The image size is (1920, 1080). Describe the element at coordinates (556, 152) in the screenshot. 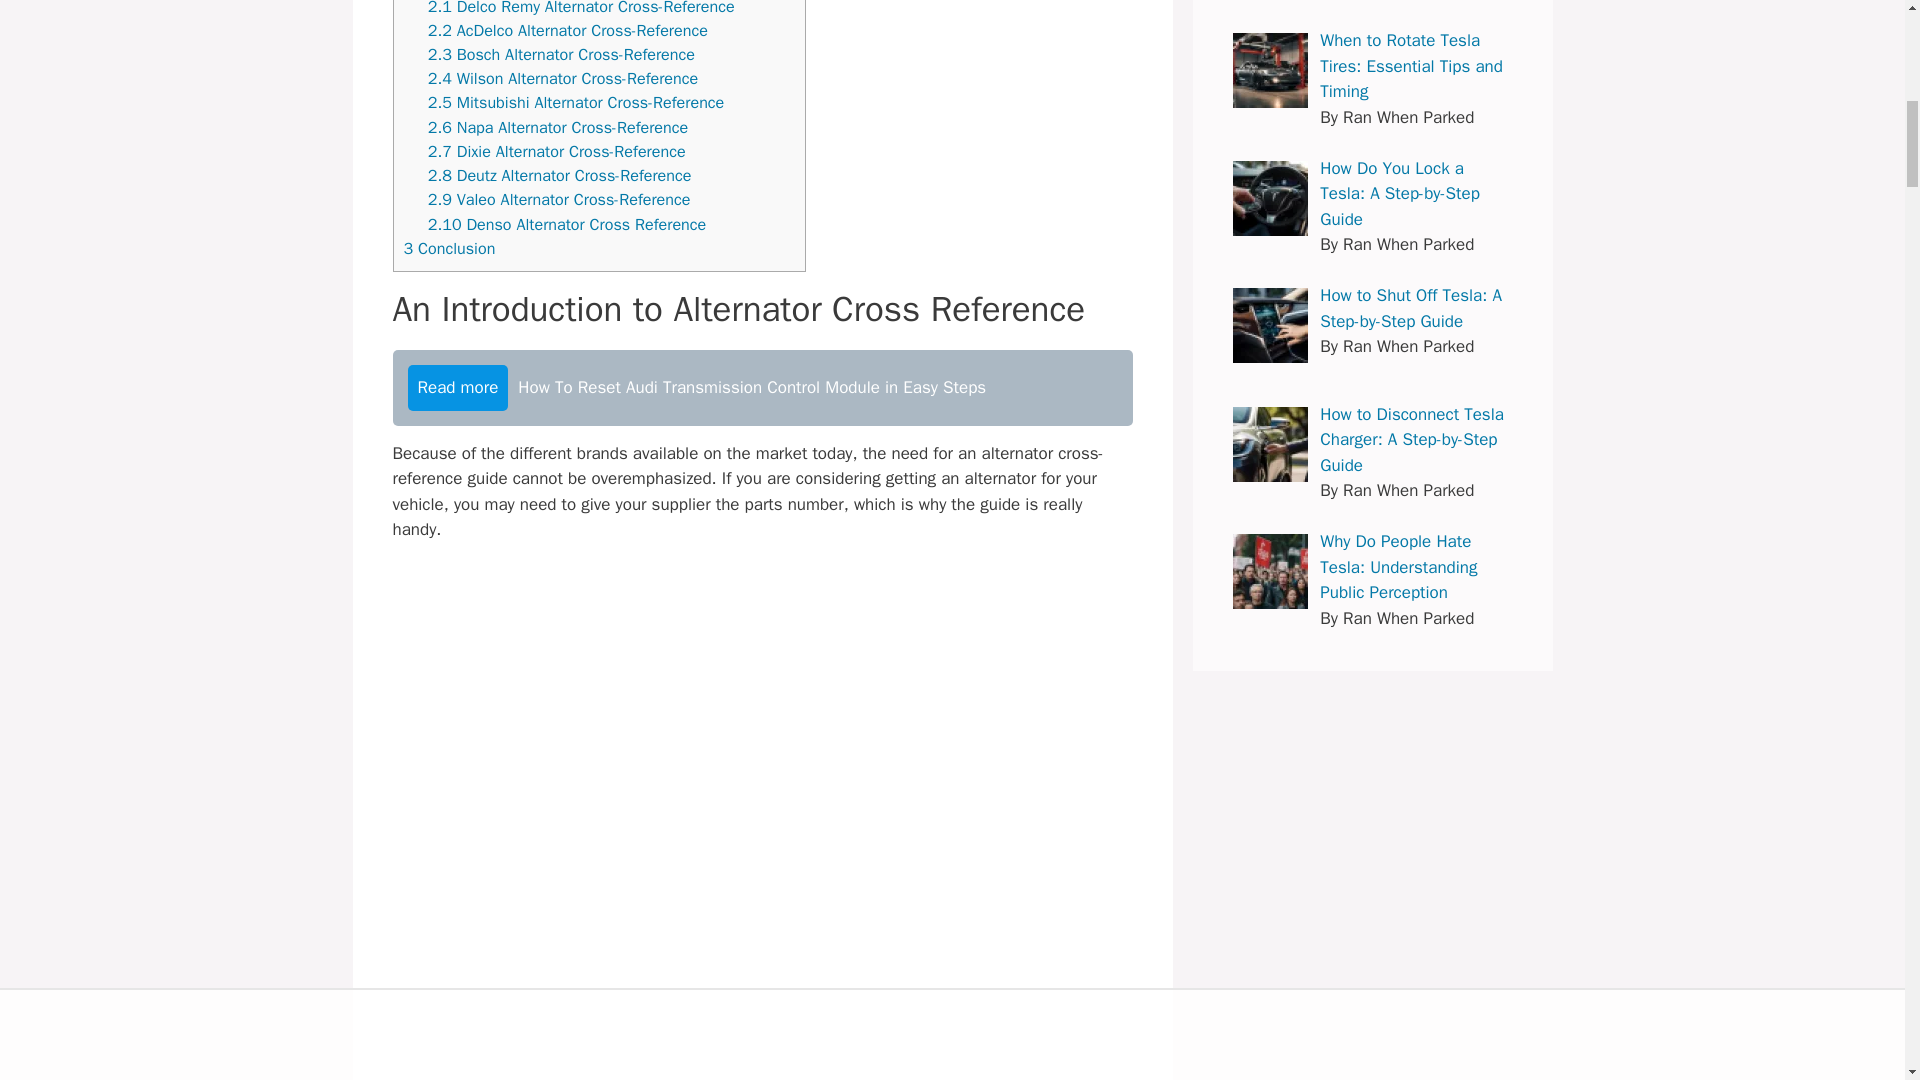

I see `2.7 Dixie Alternator Cross-Reference` at that location.